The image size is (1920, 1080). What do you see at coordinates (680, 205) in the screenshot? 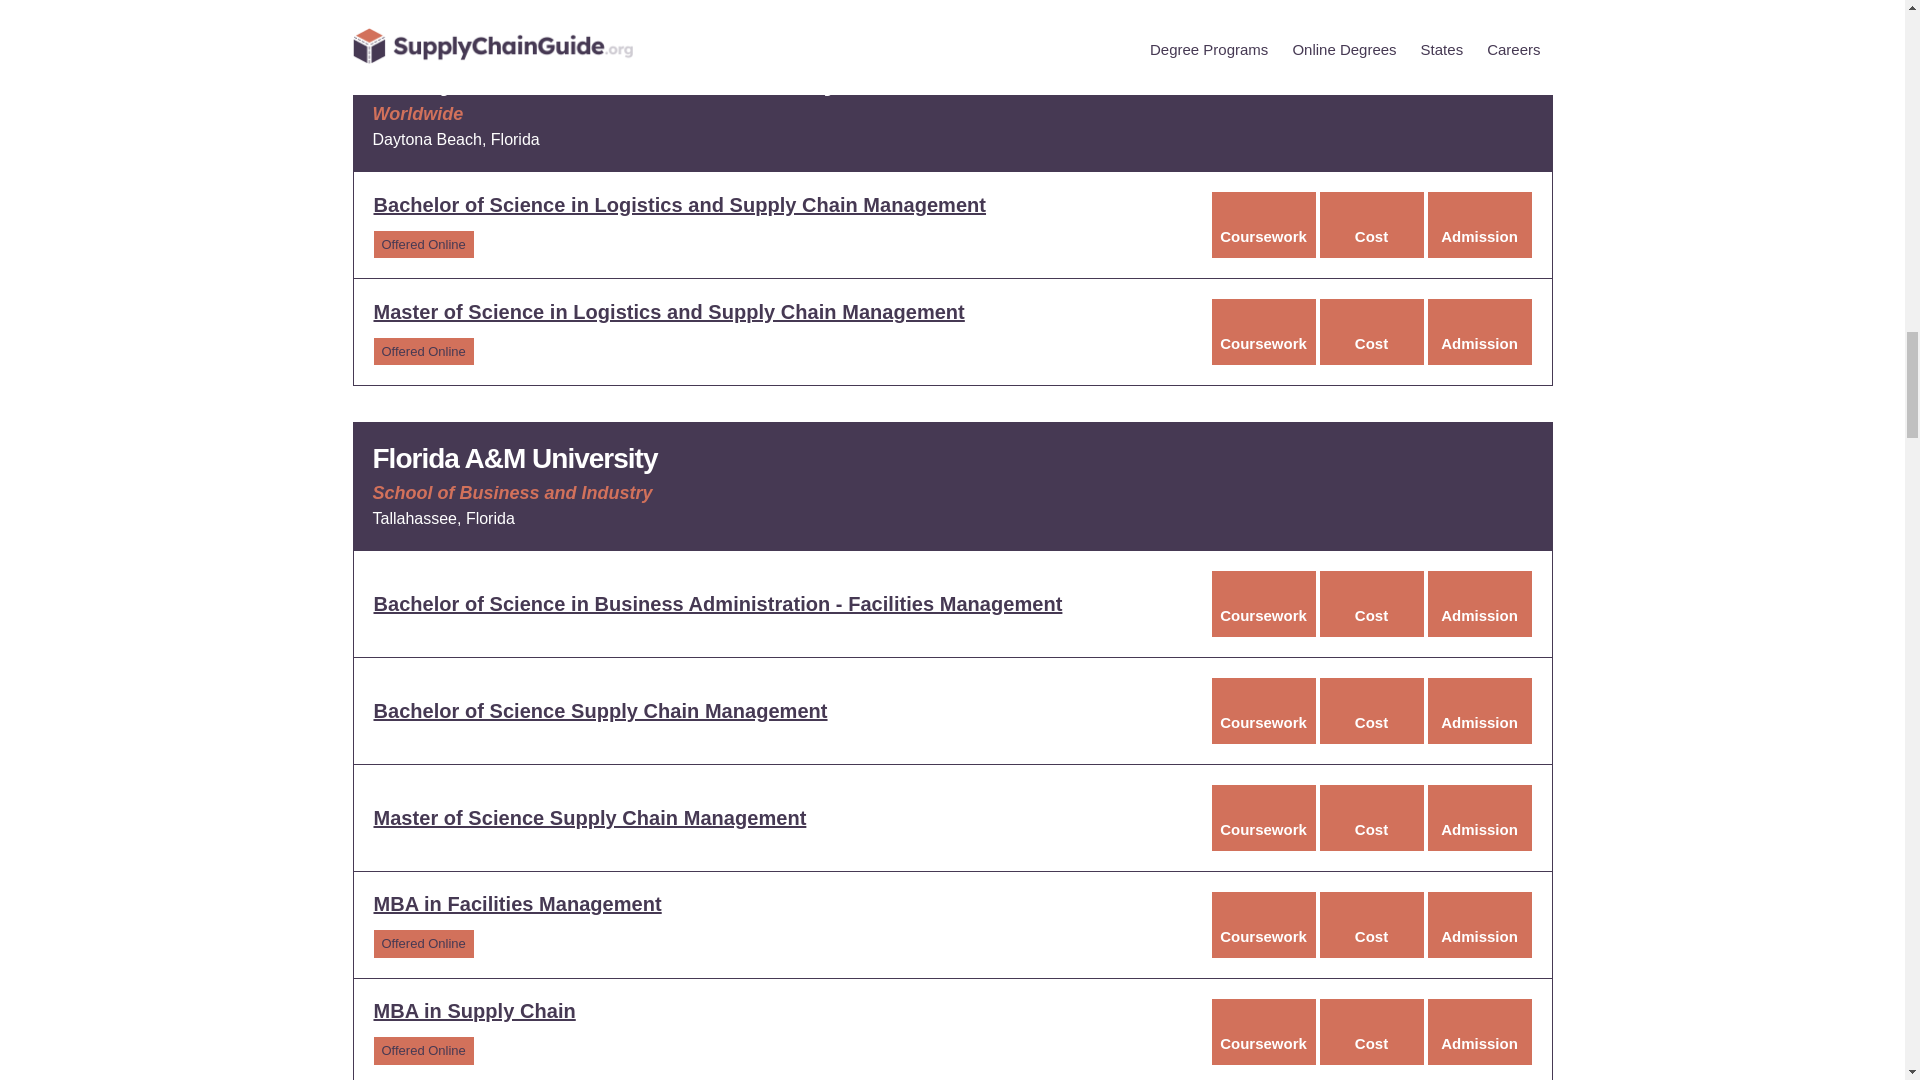
I see `Click here to visit the program home page` at bounding box center [680, 205].